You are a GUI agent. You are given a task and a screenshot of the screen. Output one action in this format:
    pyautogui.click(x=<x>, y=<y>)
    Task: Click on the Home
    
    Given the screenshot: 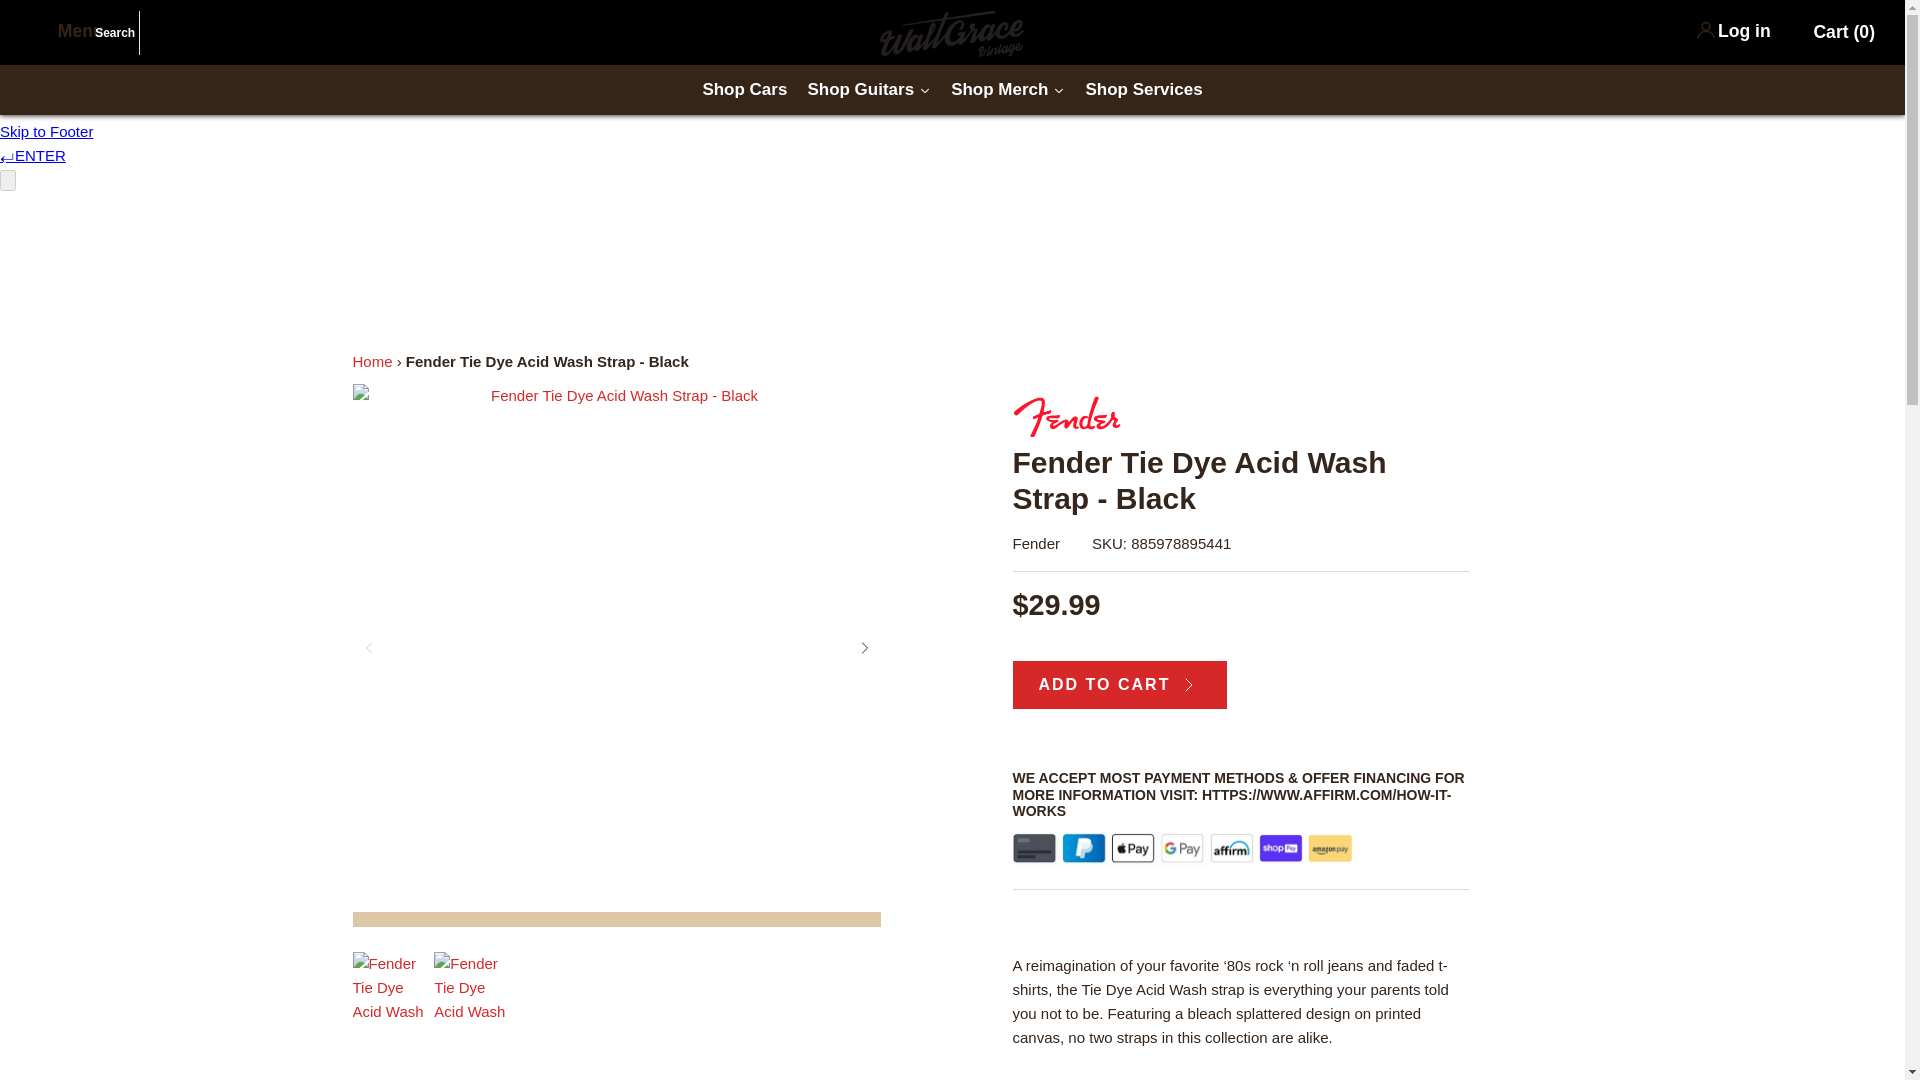 What is the action you would take?
    pyautogui.click(x=371, y=362)
    